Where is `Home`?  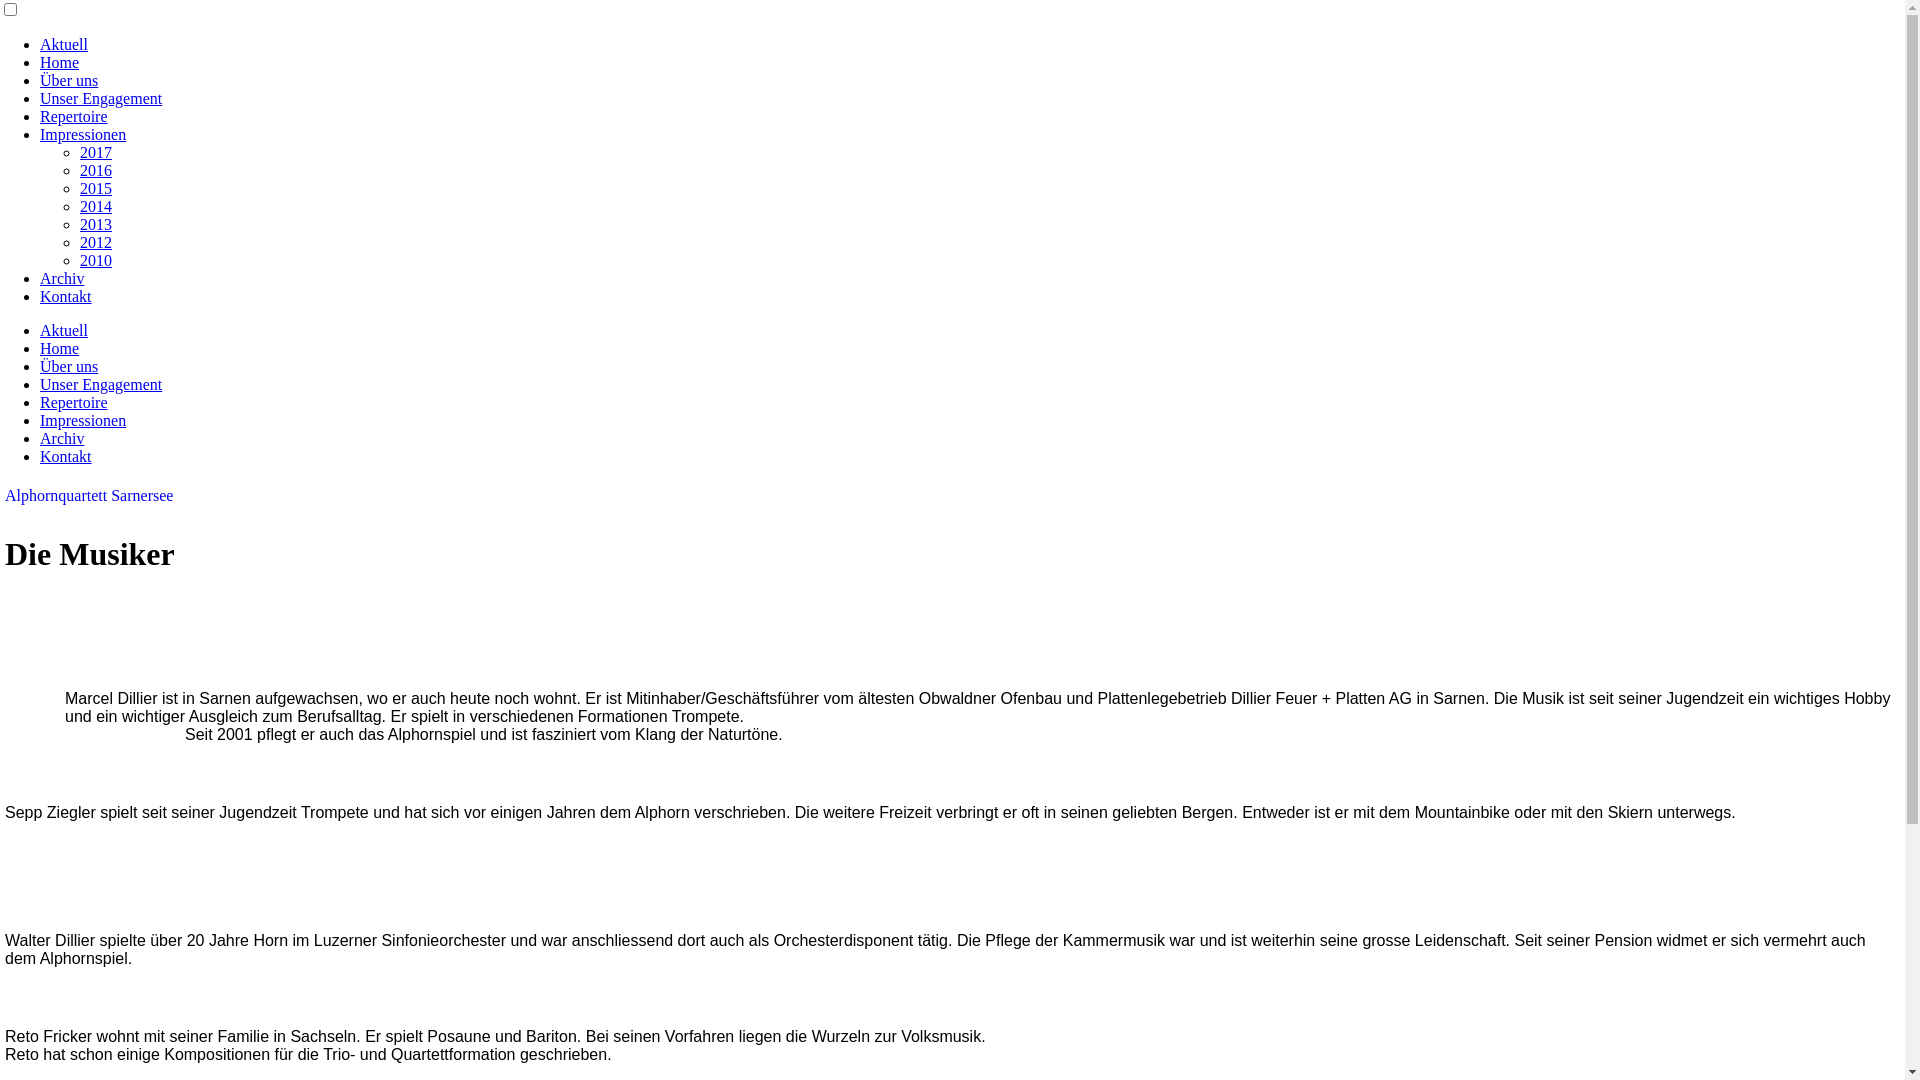
Home is located at coordinates (60, 348).